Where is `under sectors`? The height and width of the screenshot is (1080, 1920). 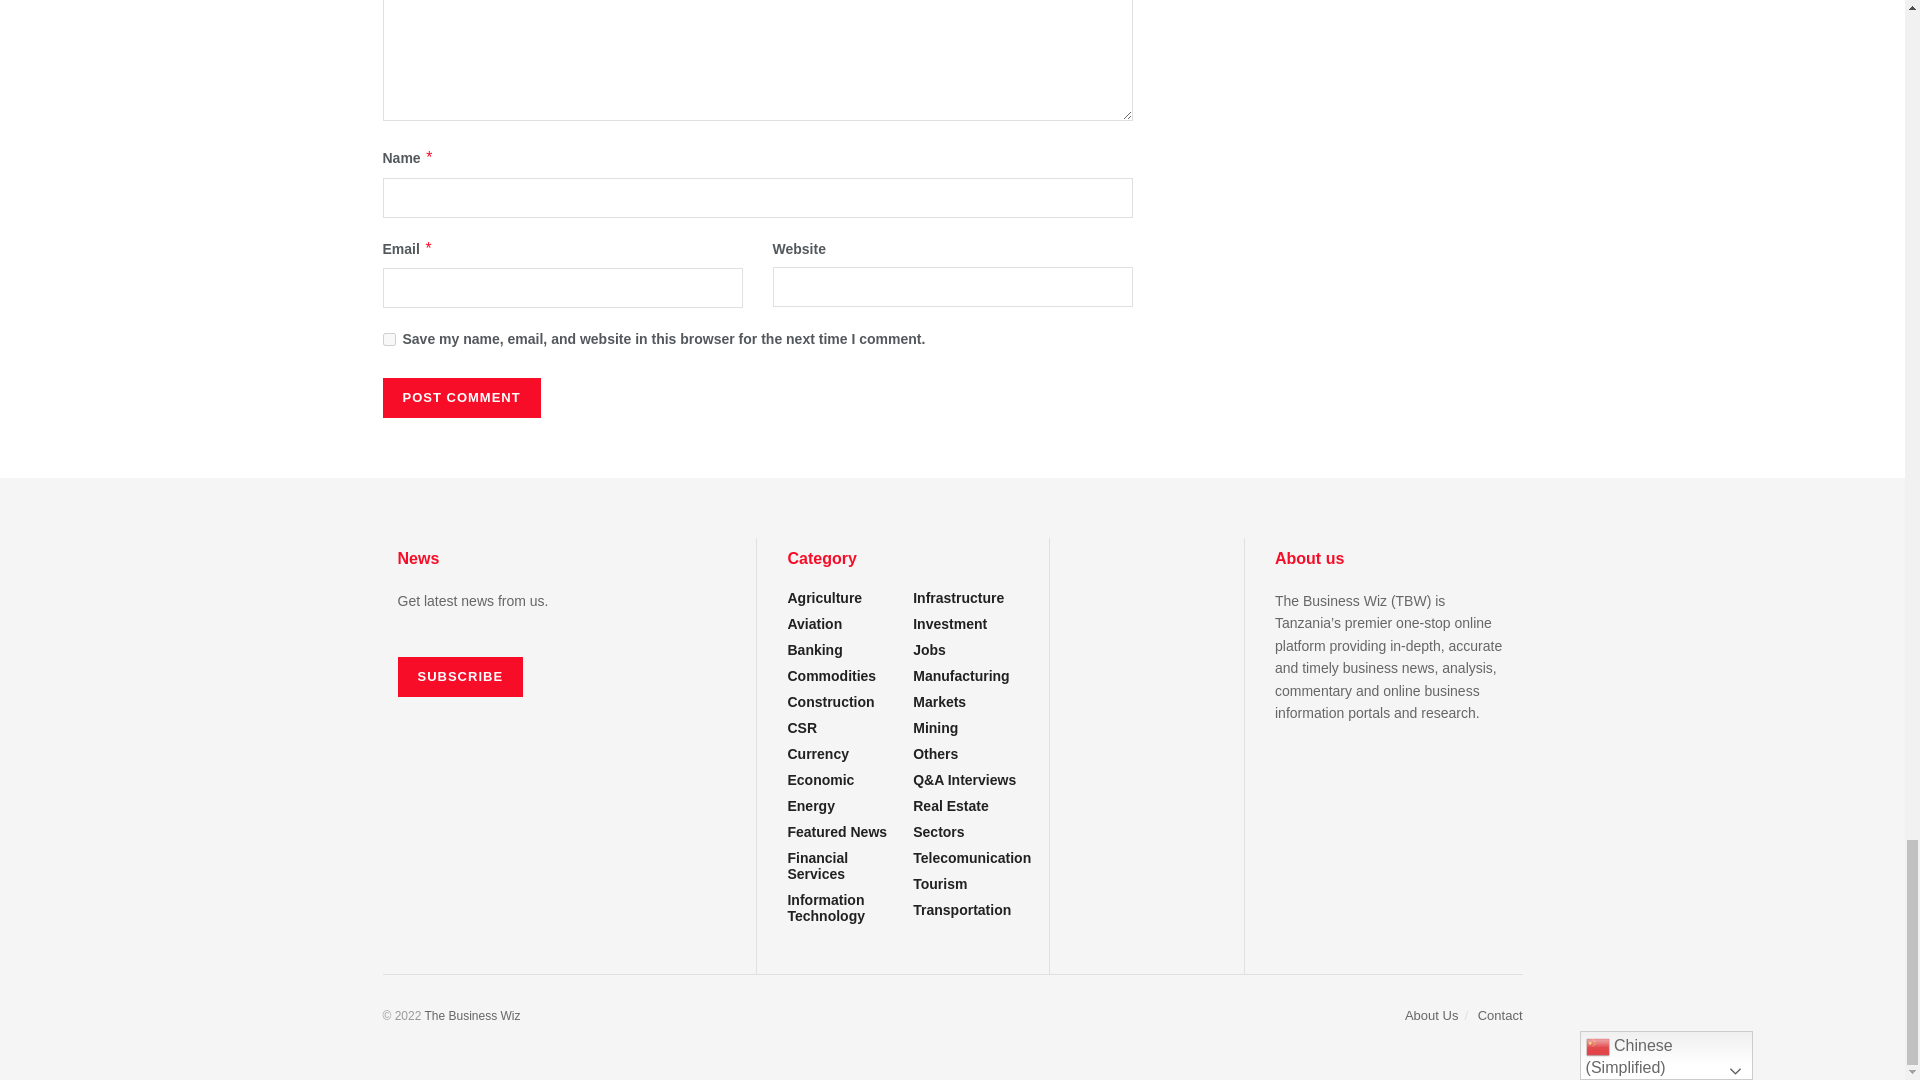 under sectors is located at coordinates (972, 858).